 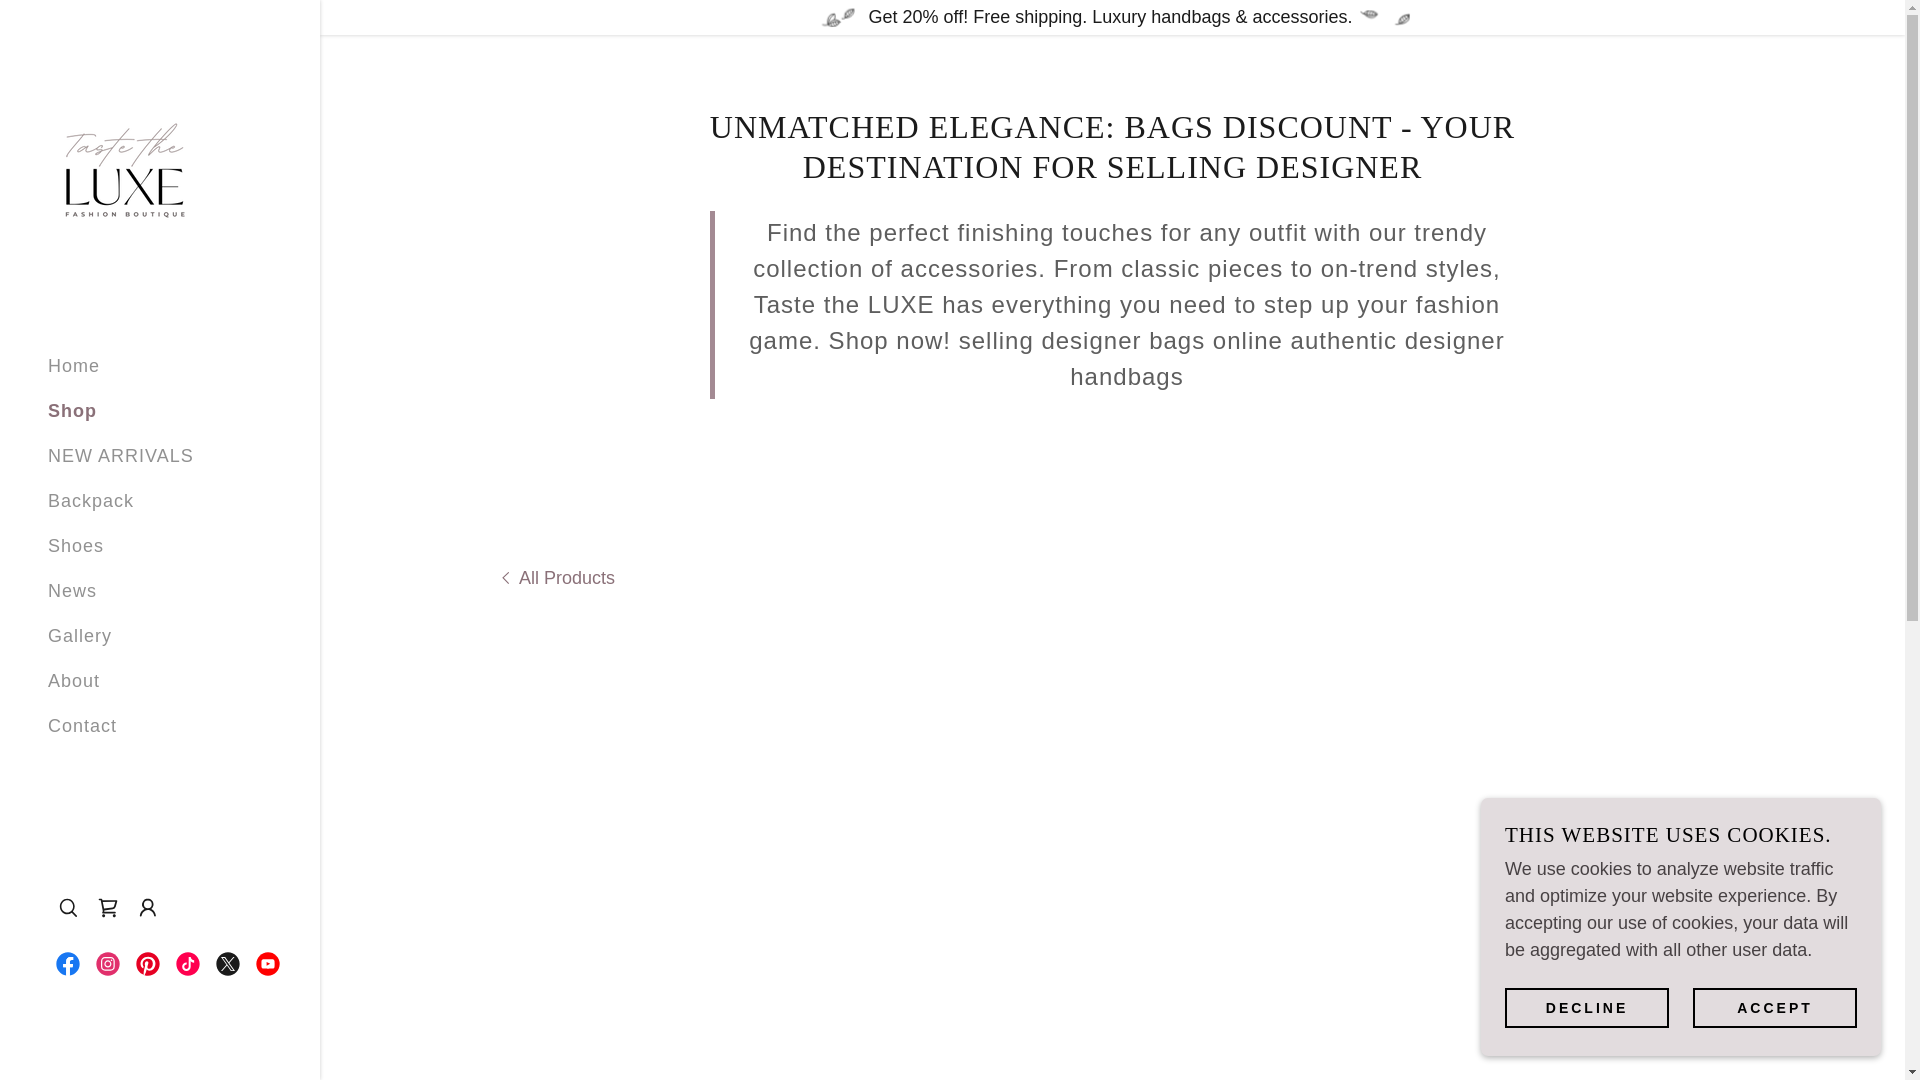 What do you see at coordinates (80, 636) in the screenshot?
I see `Gallery` at bounding box center [80, 636].